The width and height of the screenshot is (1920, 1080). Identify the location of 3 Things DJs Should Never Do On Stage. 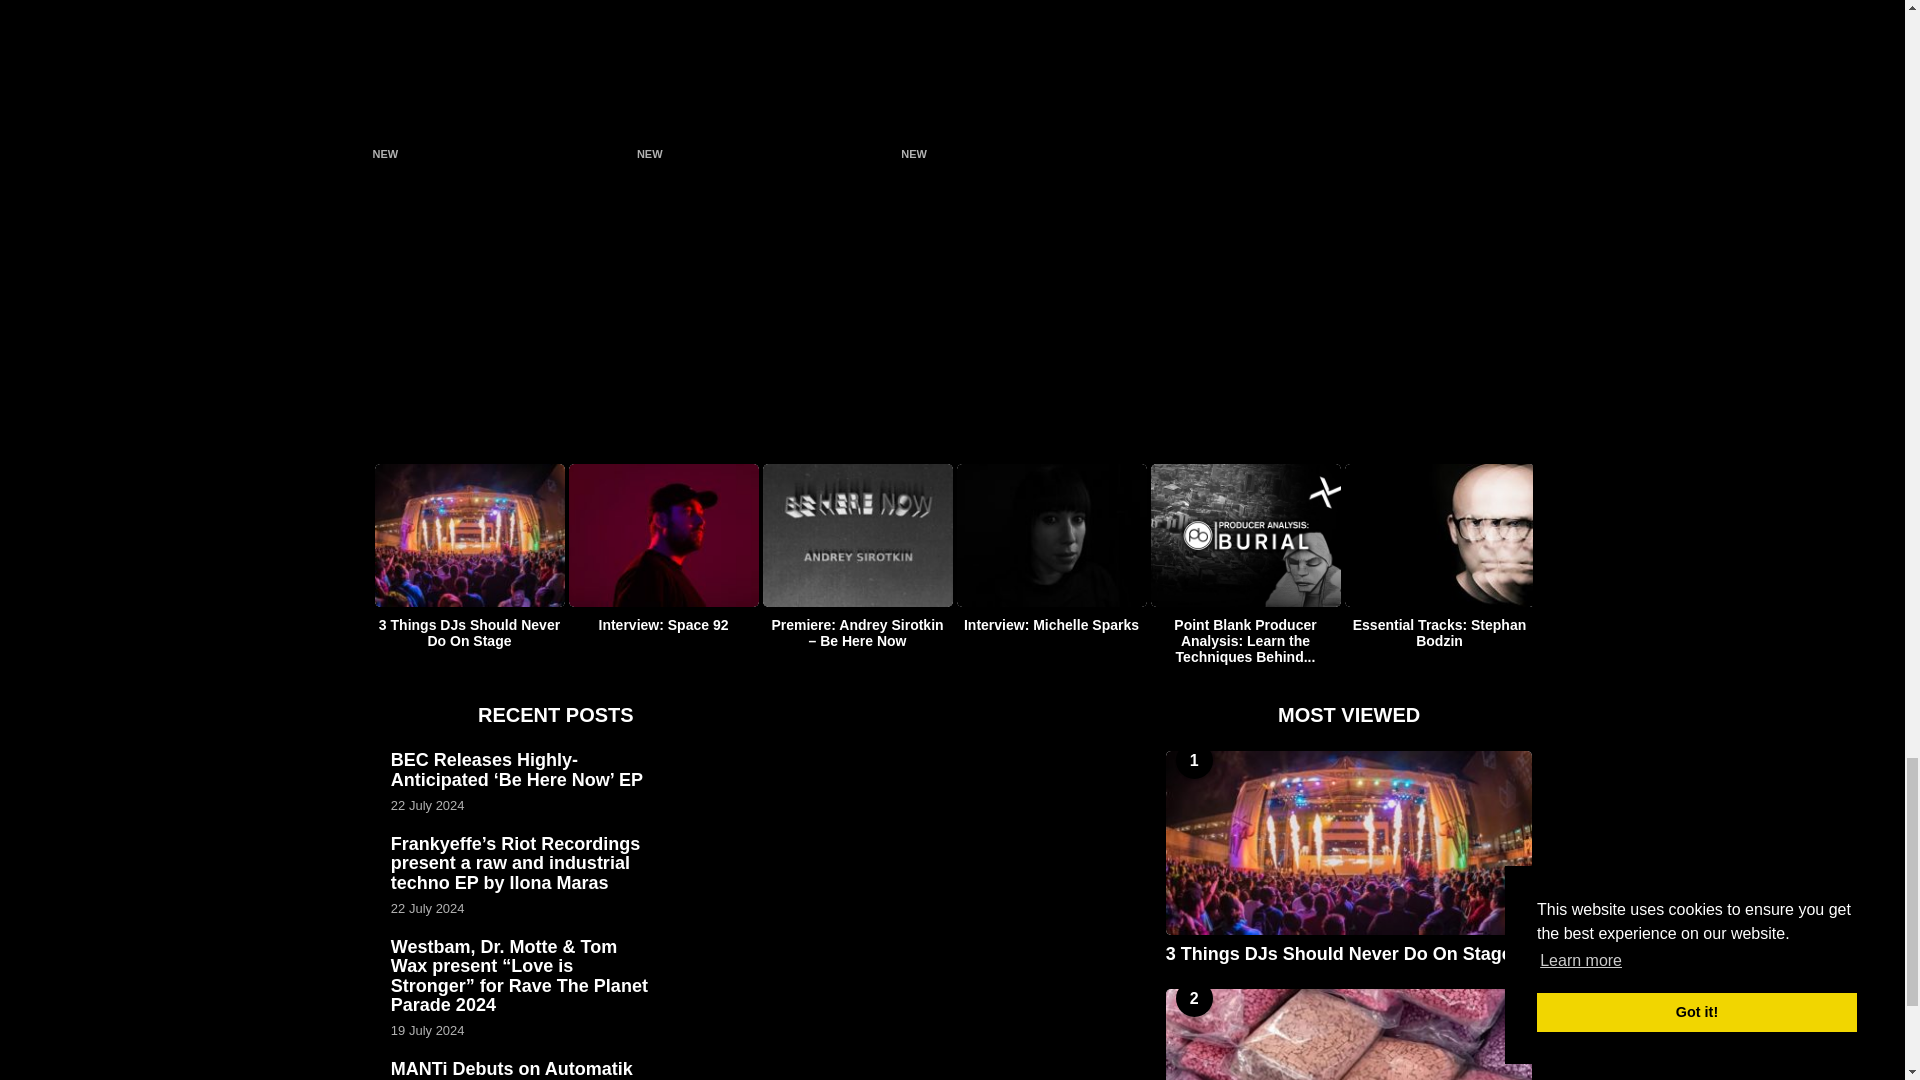
(1348, 842).